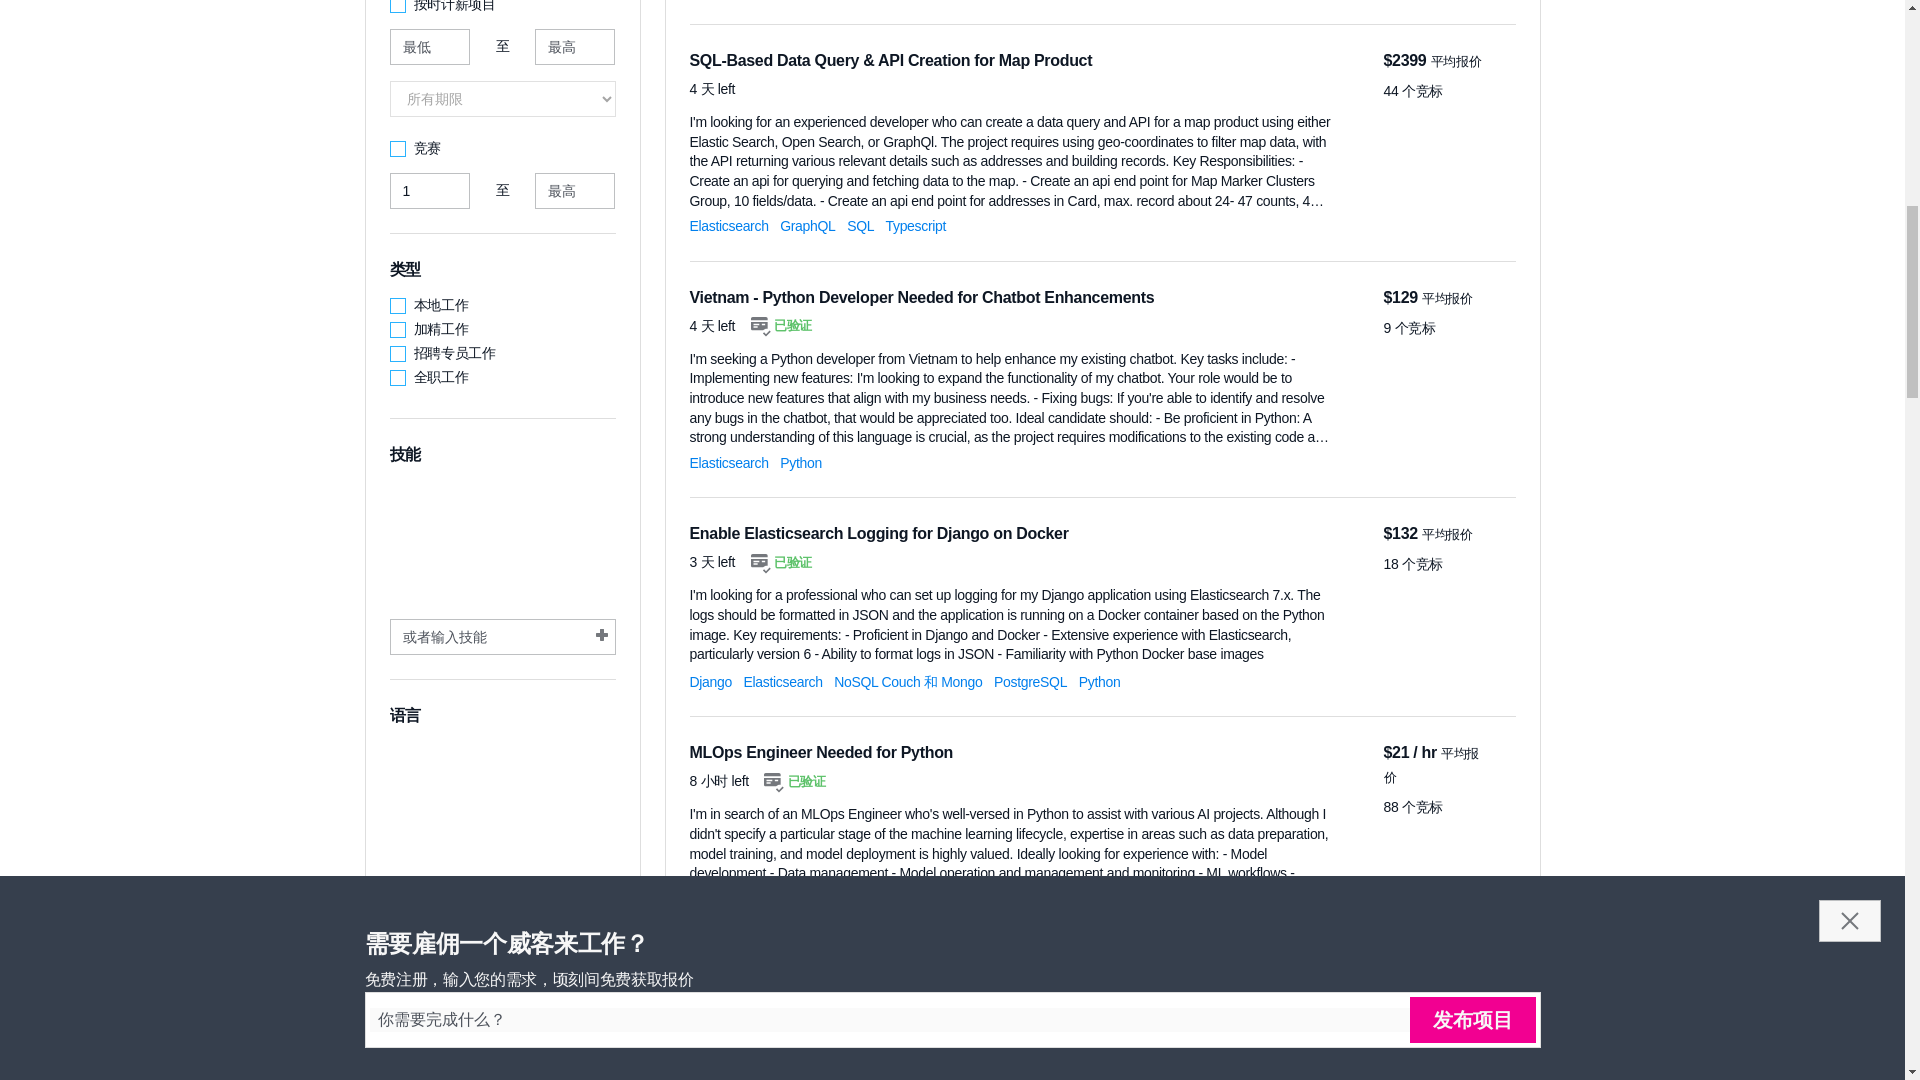 This screenshot has width=1920, height=1080. What do you see at coordinates (860, 226) in the screenshot?
I see `SQL` at bounding box center [860, 226].